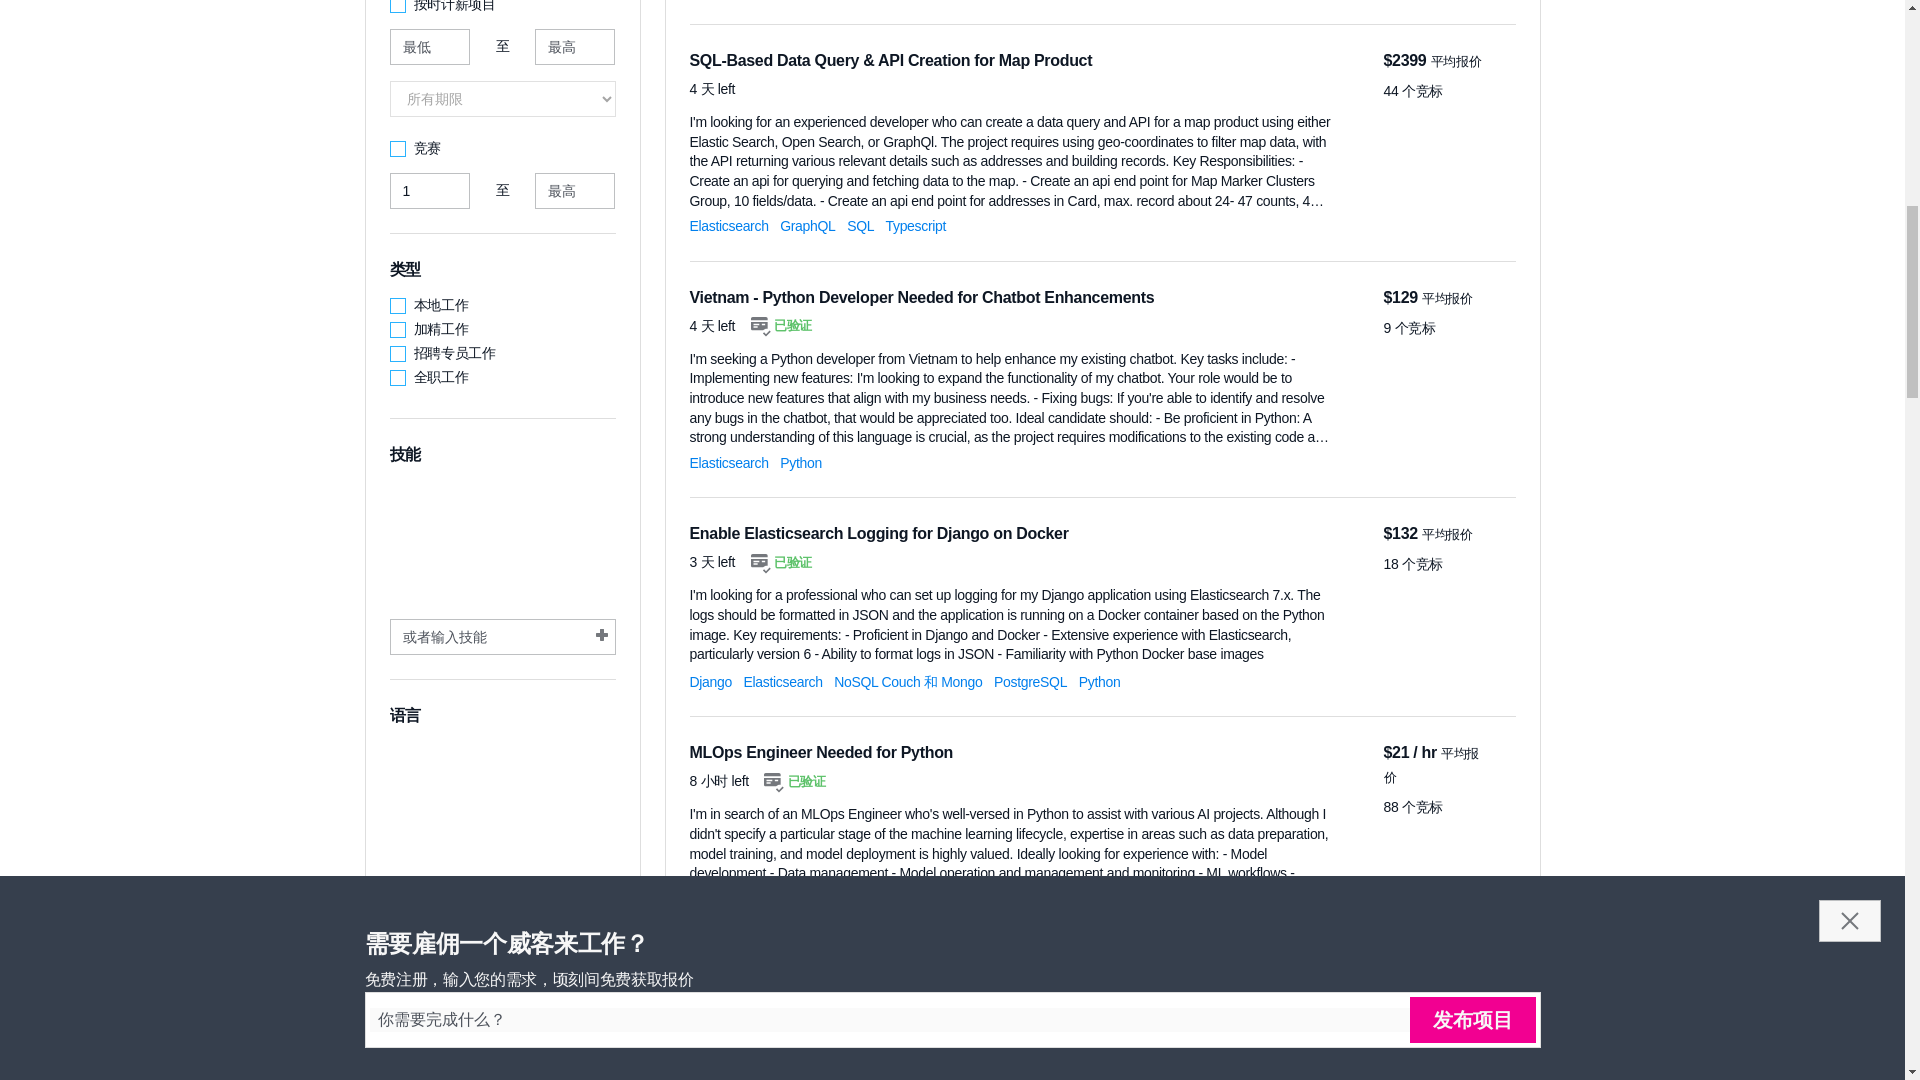 This screenshot has width=1920, height=1080. What do you see at coordinates (860, 226) in the screenshot?
I see `SQL` at bounding box center [860, 226].